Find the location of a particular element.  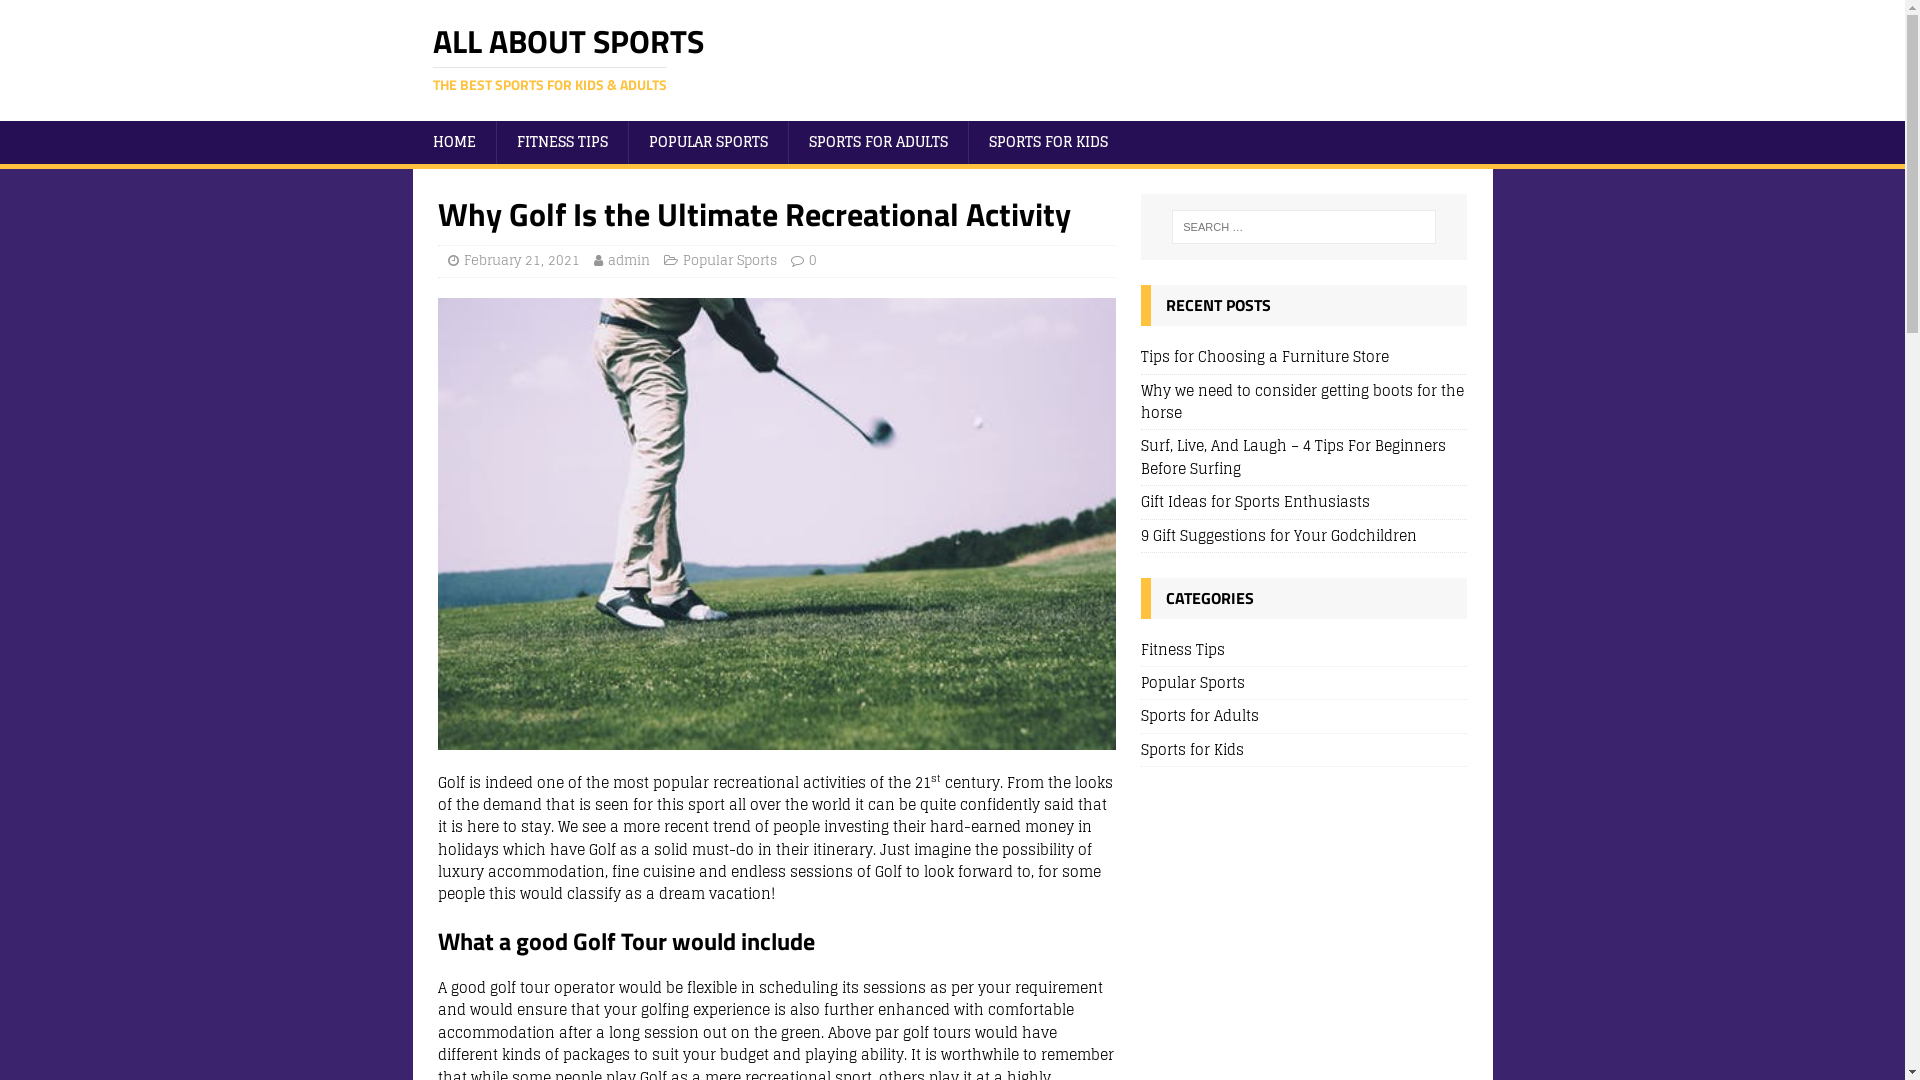

Popular Sports is located at coordinates (729, 260).